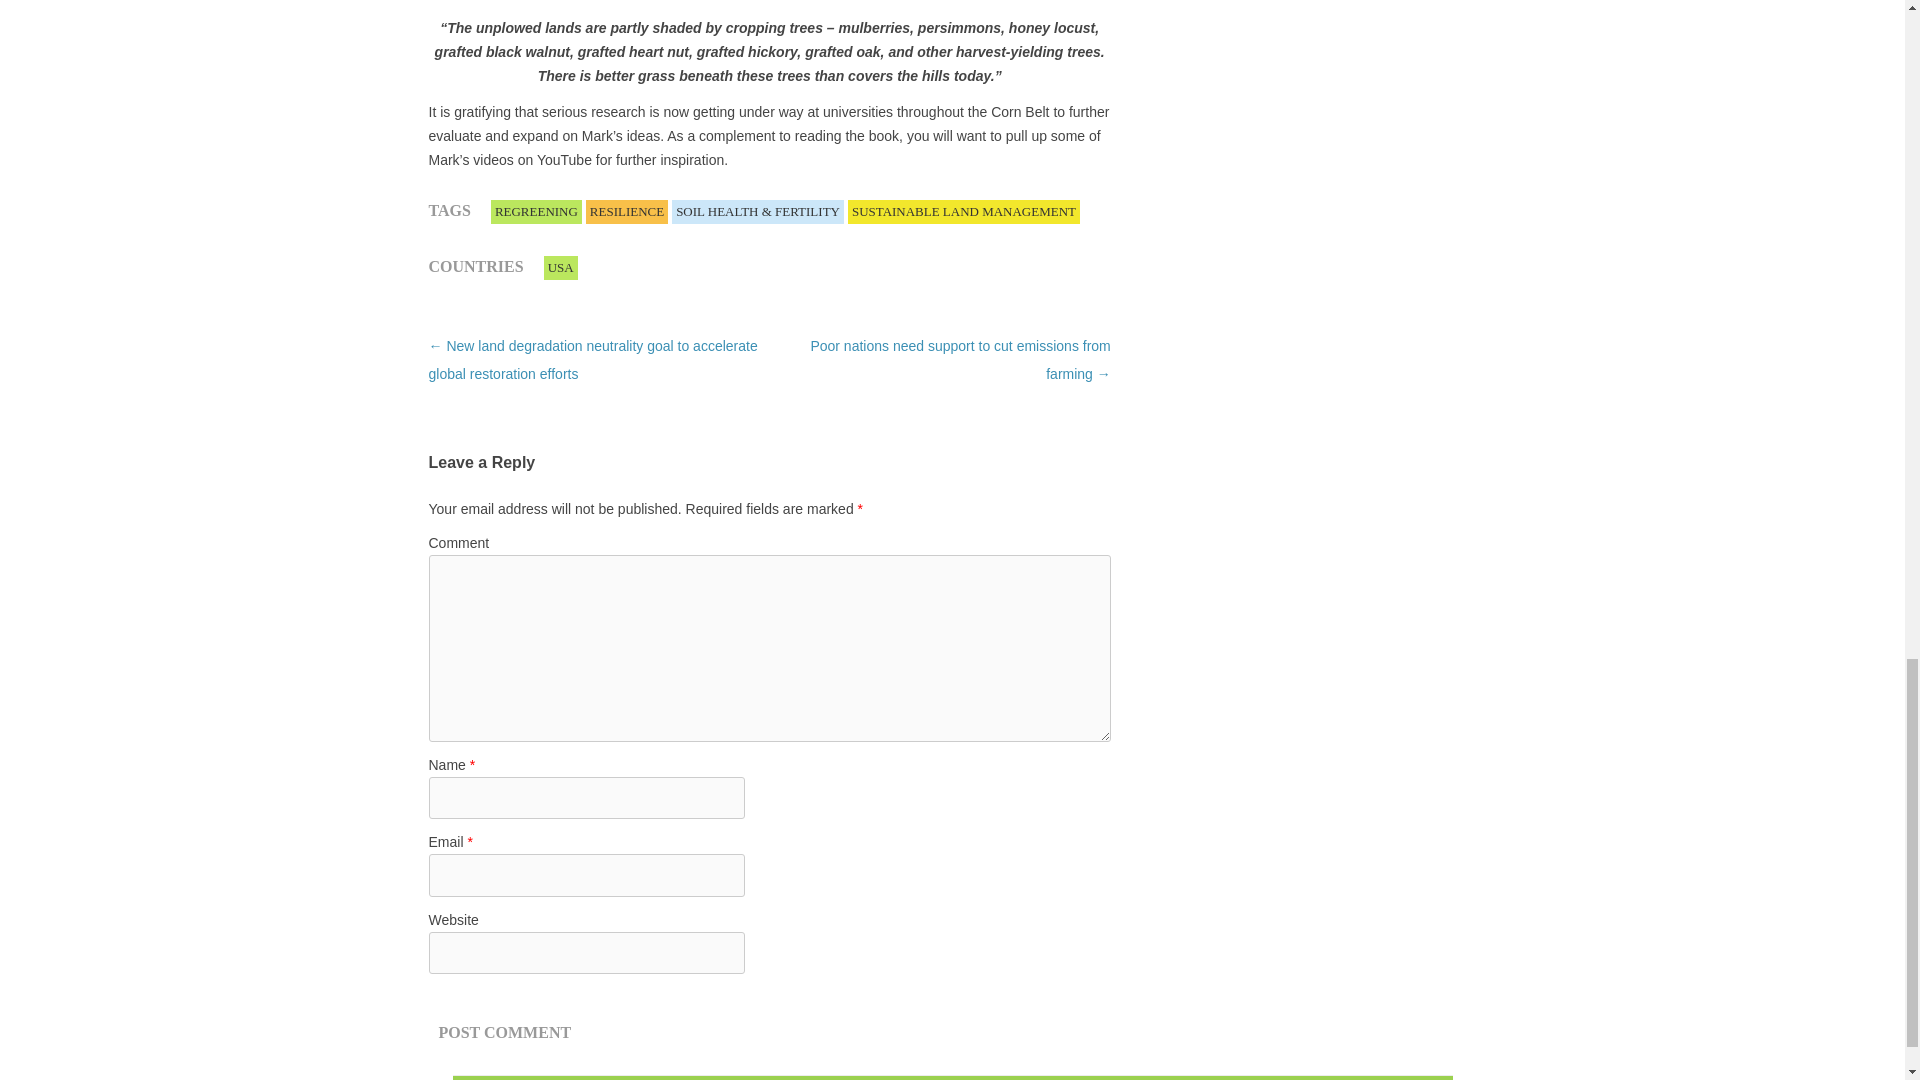  Describe the element at coordinates (626, 212) in the screenshot. I see `RESILIENCE` at that location.